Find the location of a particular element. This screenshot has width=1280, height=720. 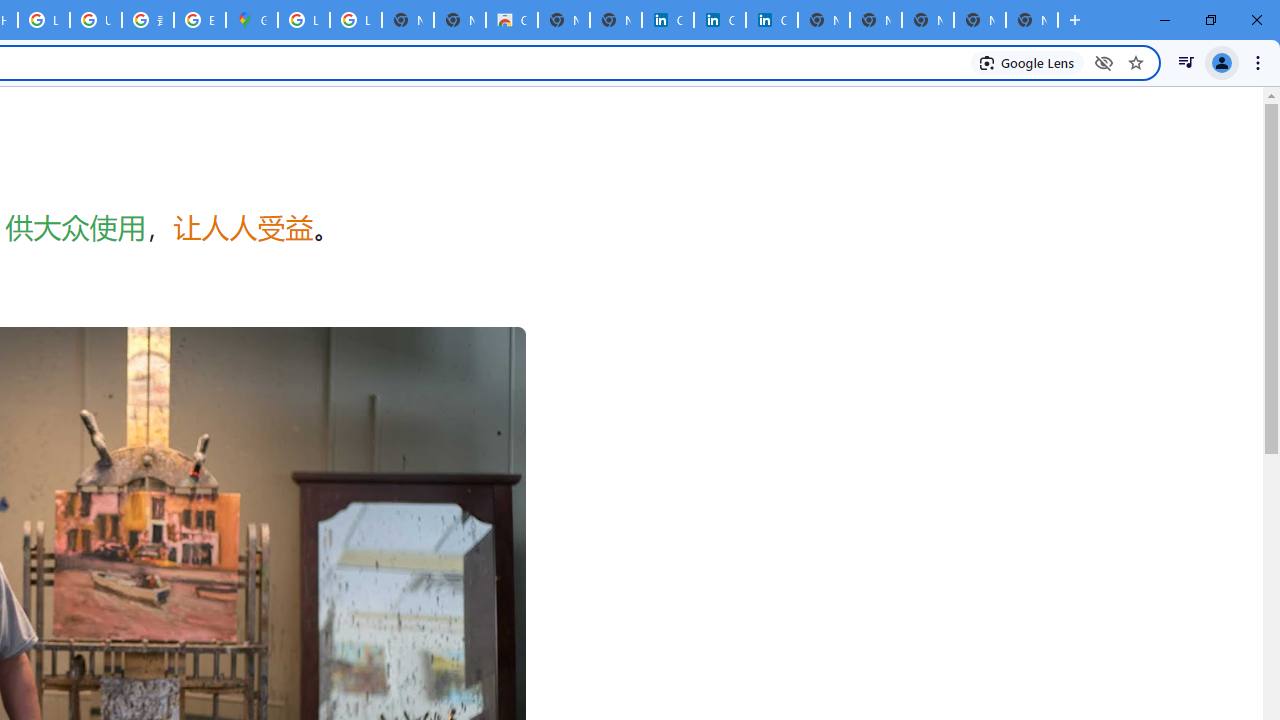

Cookie Policy | LinkedIn is located at coordinates (720, 20).